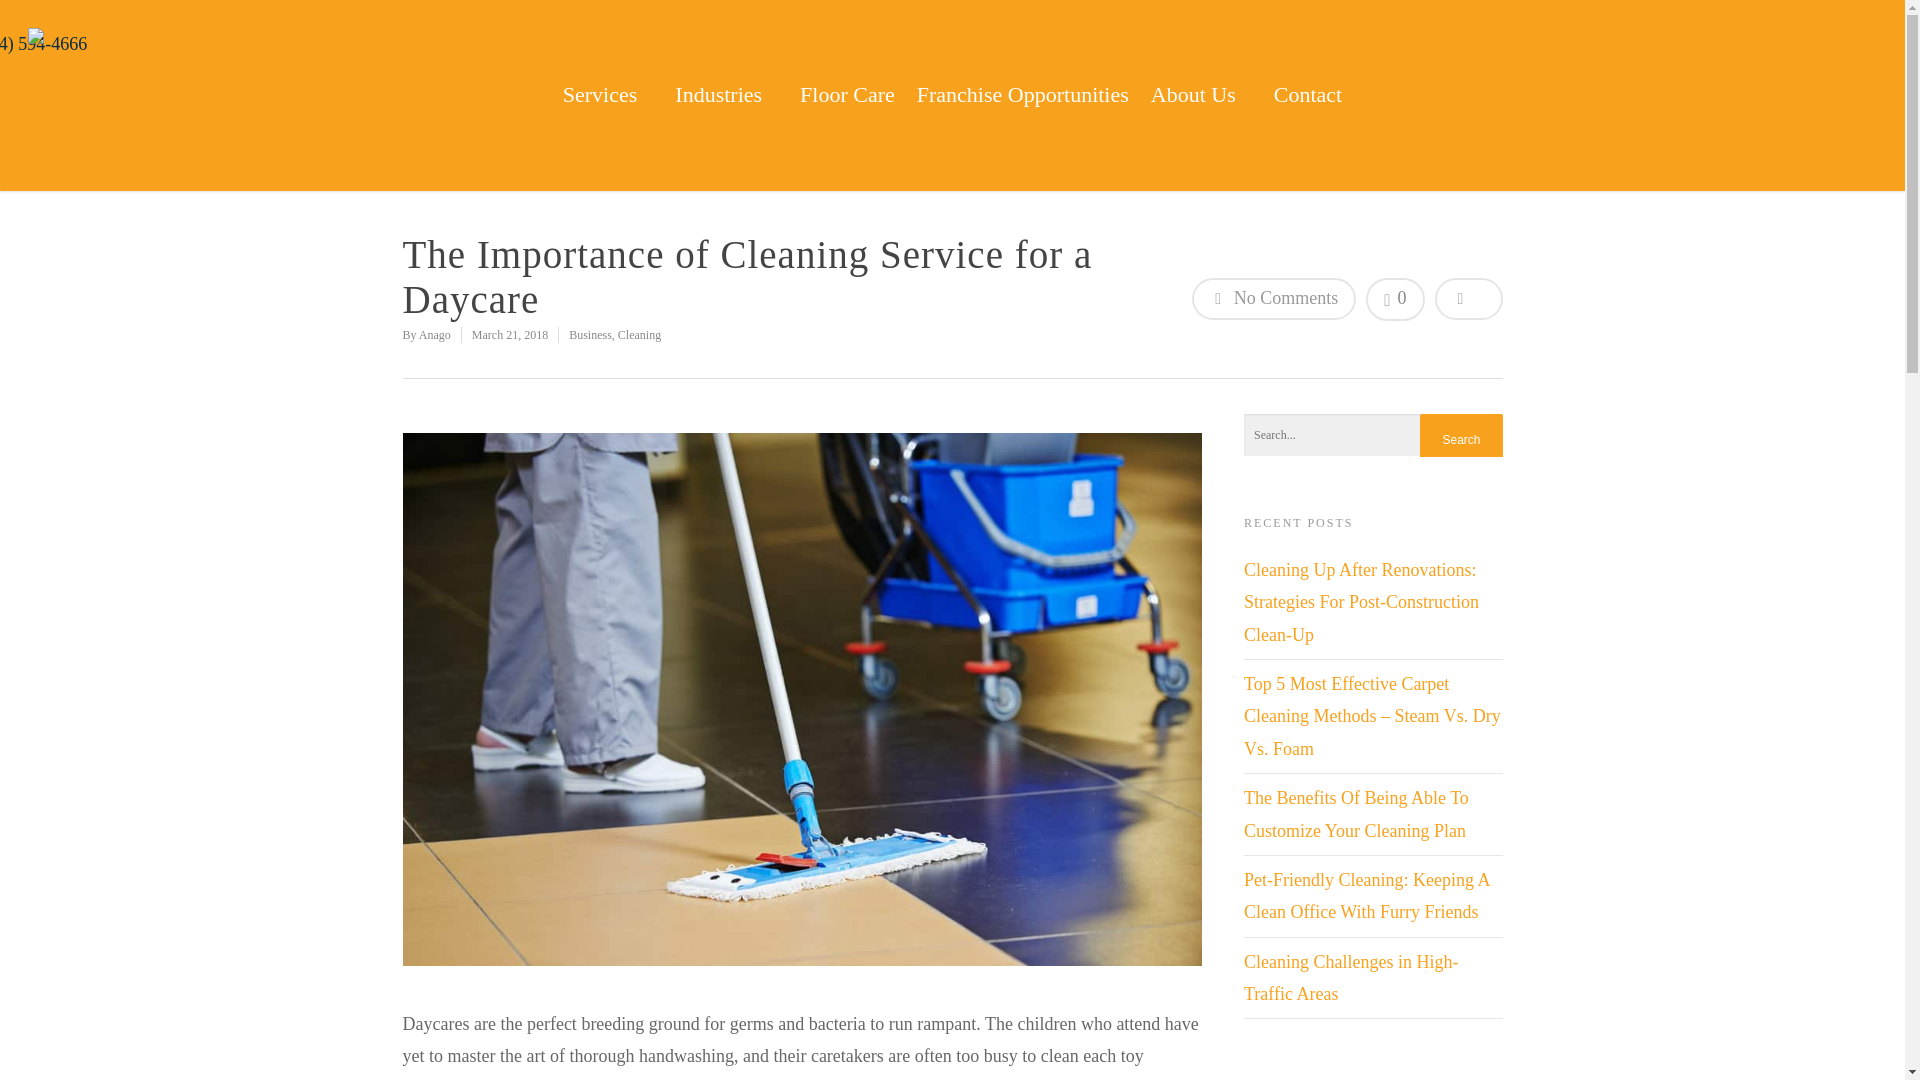 This screenshot has width=1920, height=1080. What do you see at coordinates (639, 335) in the screenshot?
I see `Cleaning` at bounding box center [639, 335].